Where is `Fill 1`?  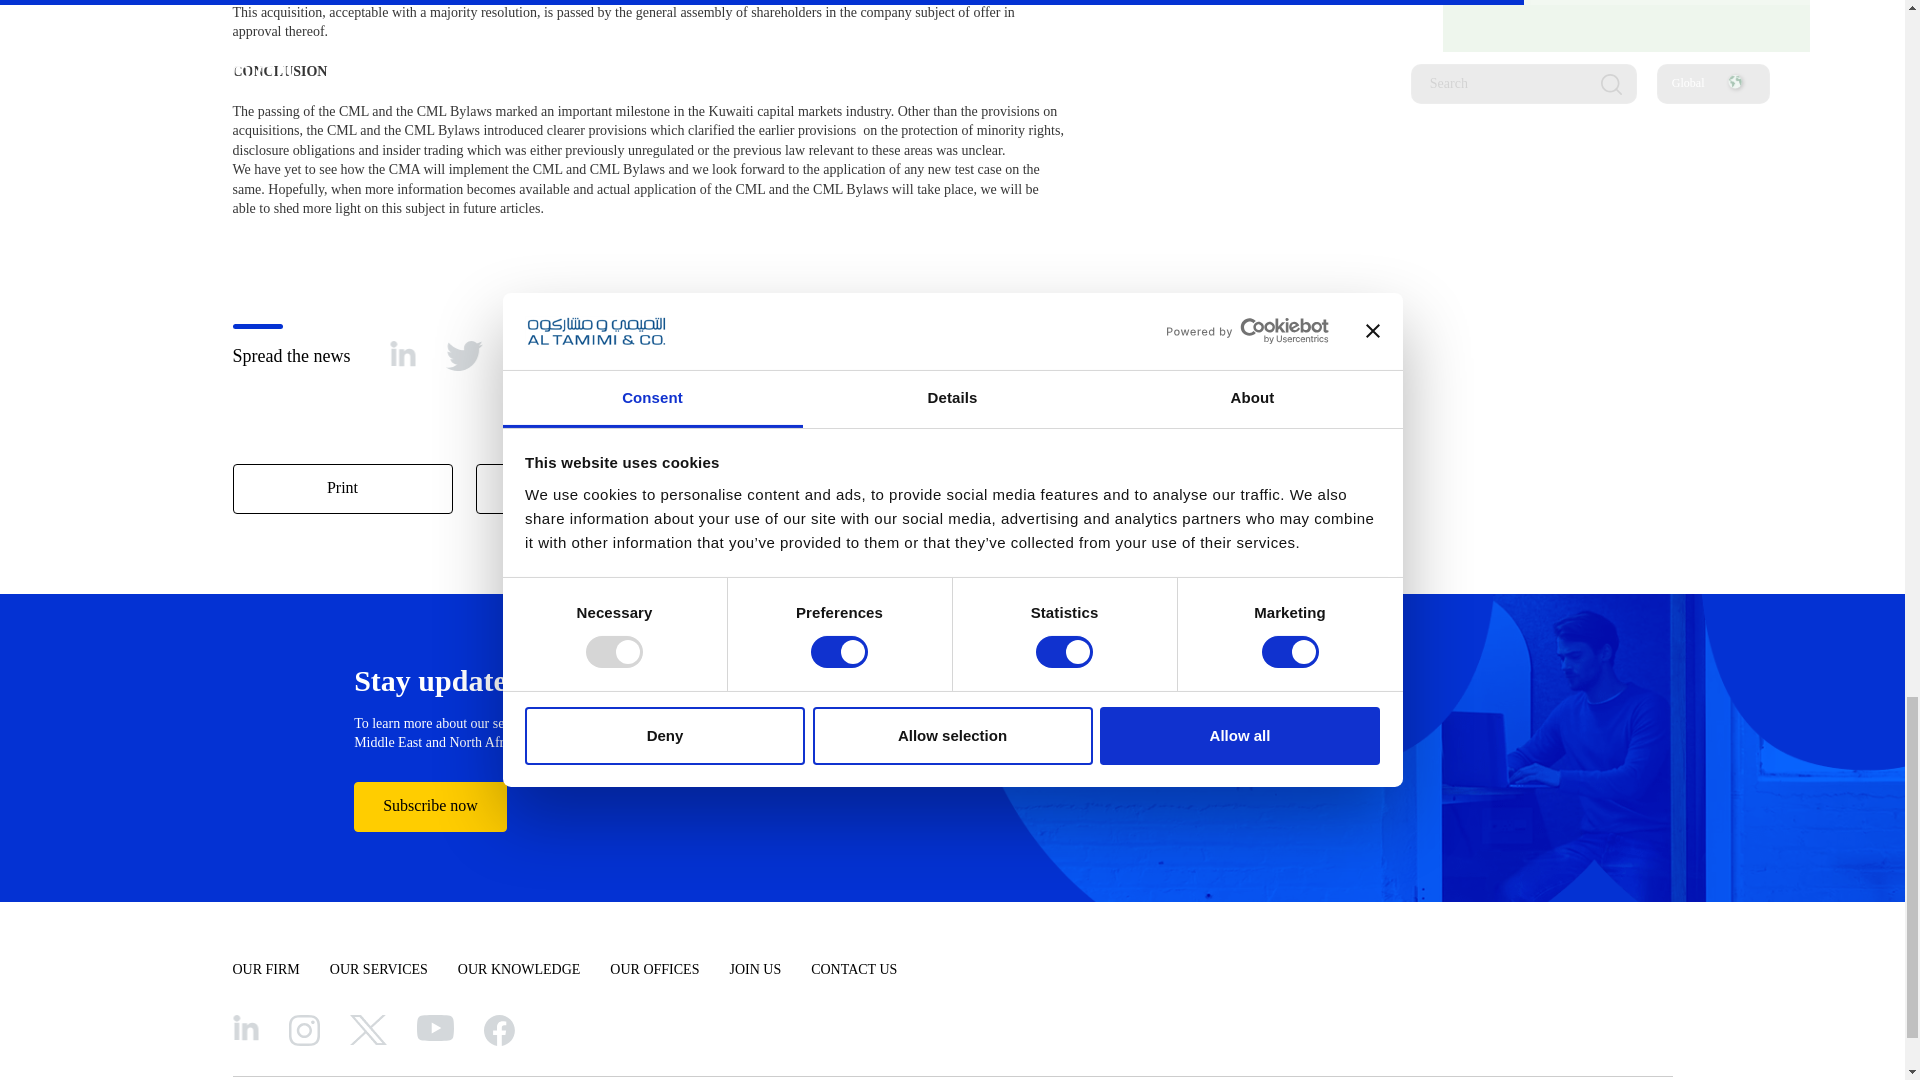
Fill 1 is located at coordinates (434, 1028).